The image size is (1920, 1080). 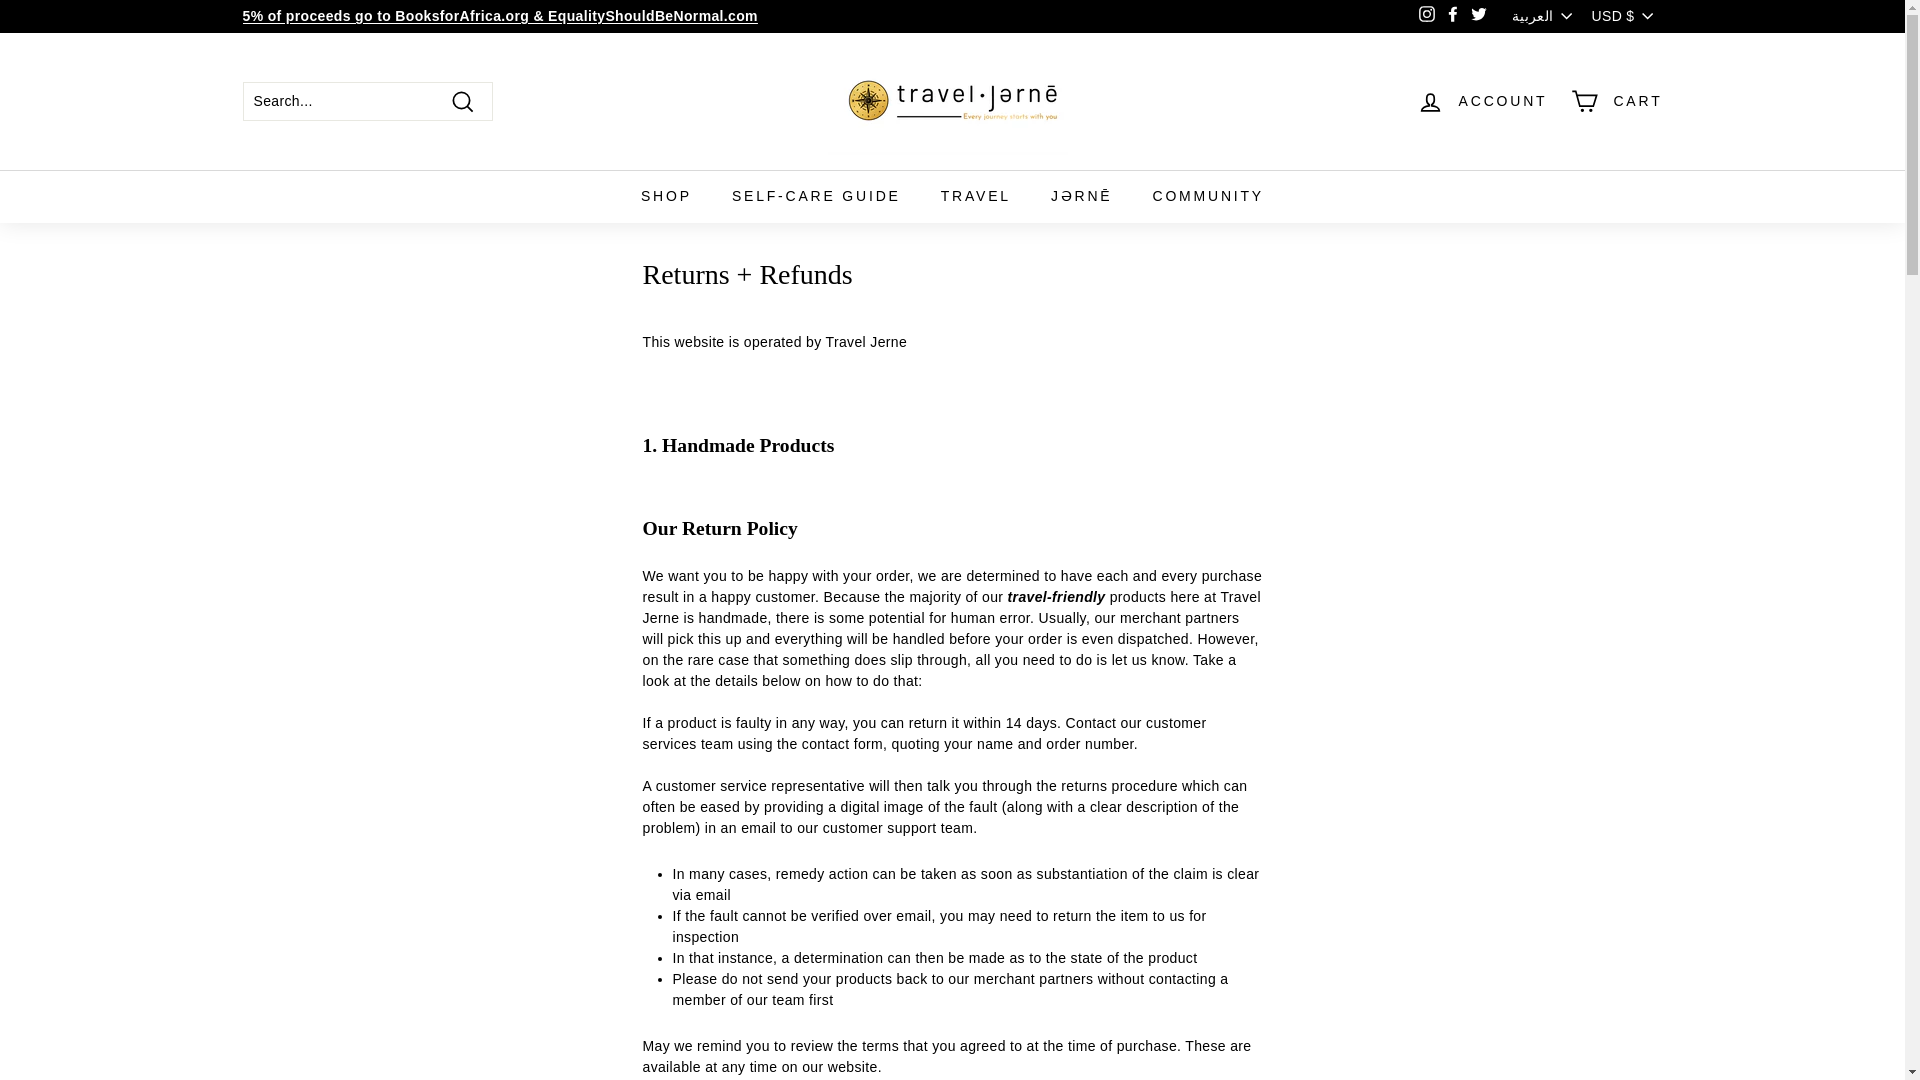 What do you see at coordinates (666, 196) in the screenshot?
I see `SHOP` at bounding box center [666, 196].